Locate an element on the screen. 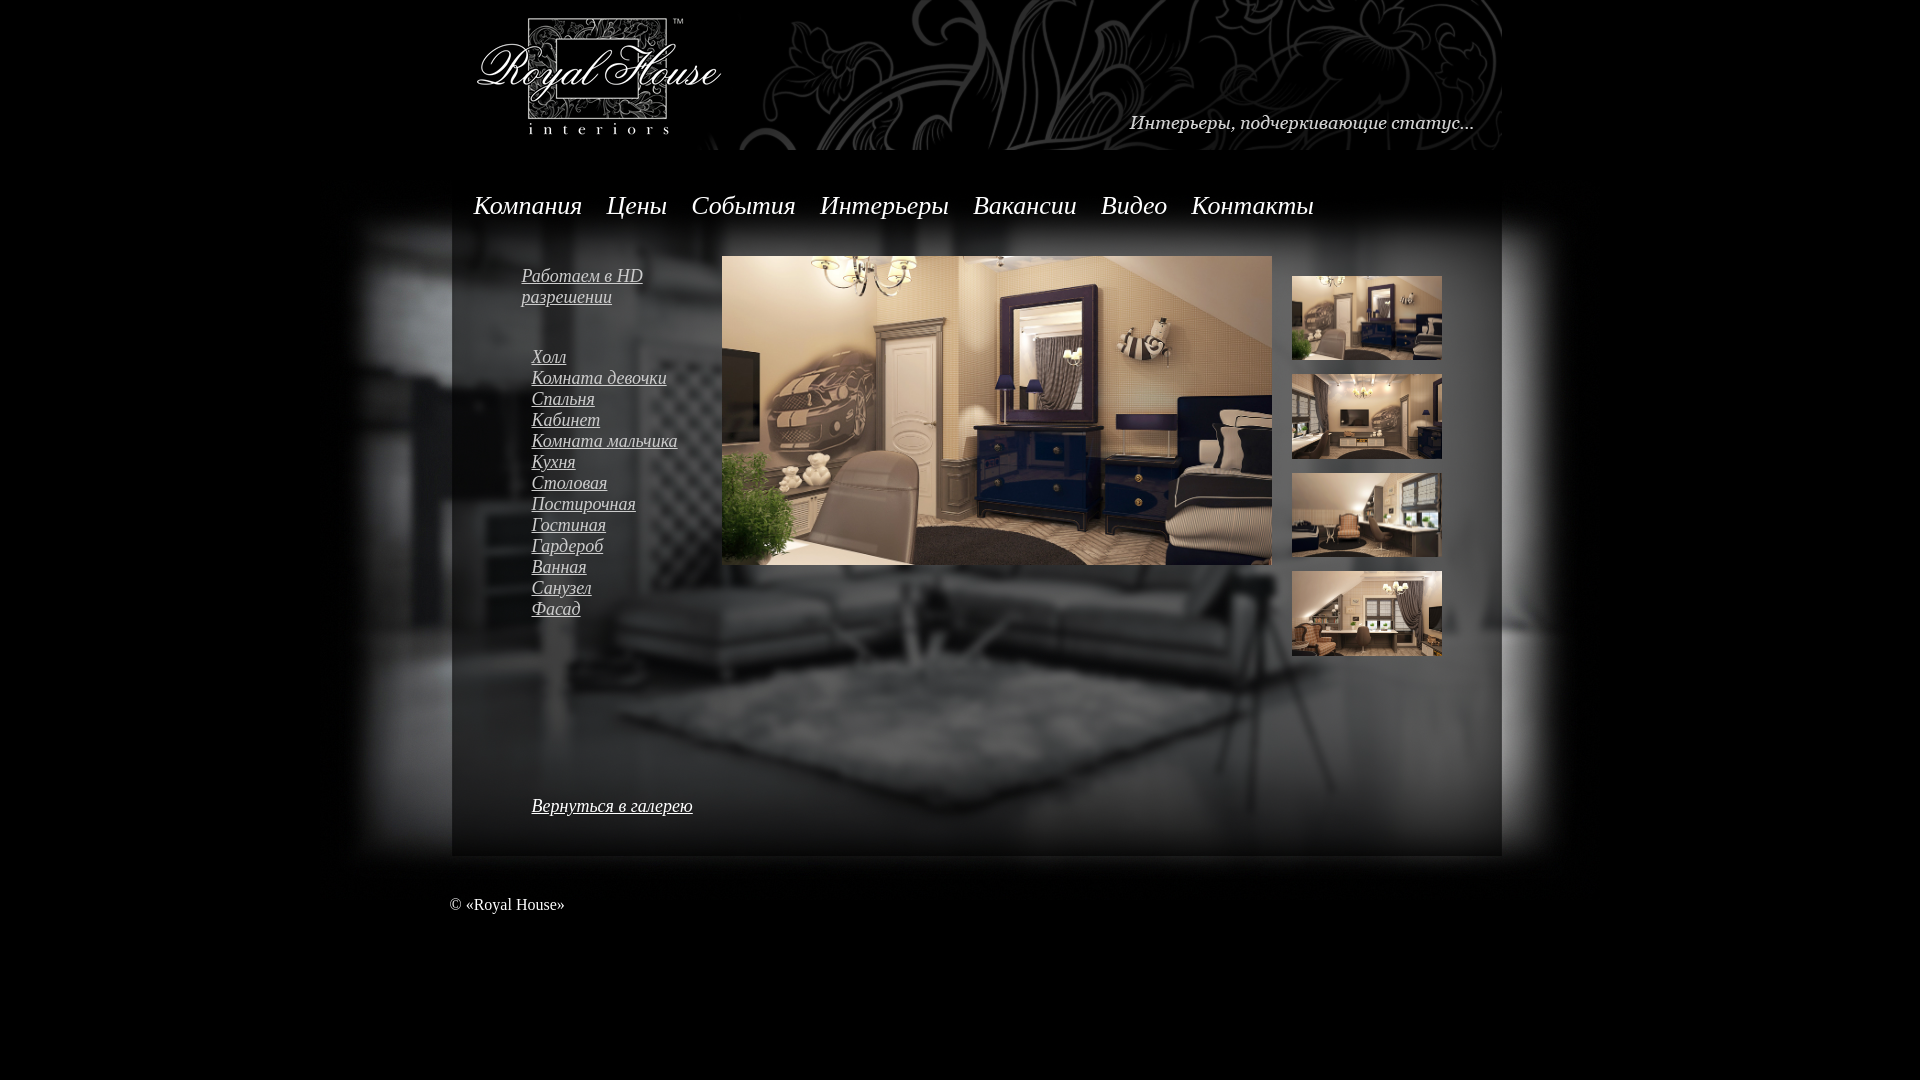 This screenshot has height=1080, width=1920. . is located at coordinates (1060, 592).